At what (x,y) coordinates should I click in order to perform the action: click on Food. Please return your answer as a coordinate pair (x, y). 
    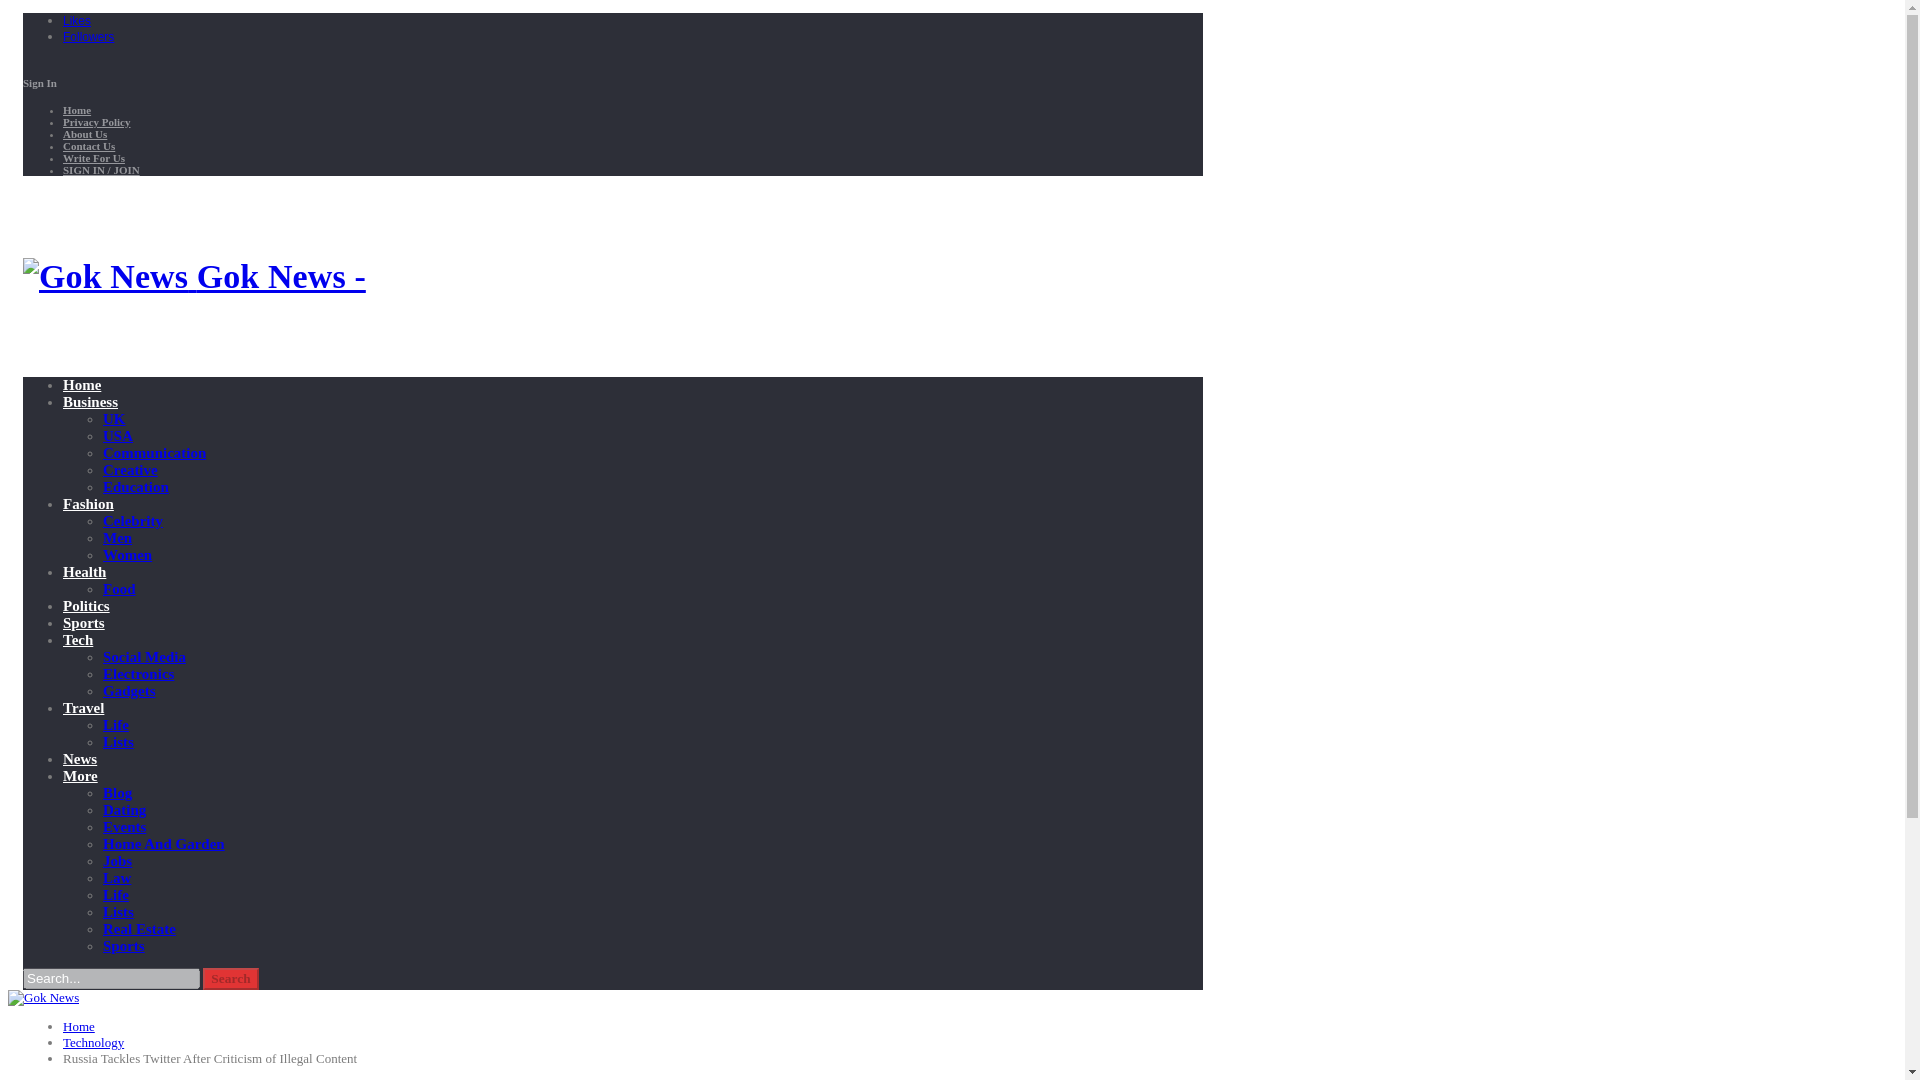
    Looking at the image, I should click on (120, 589).